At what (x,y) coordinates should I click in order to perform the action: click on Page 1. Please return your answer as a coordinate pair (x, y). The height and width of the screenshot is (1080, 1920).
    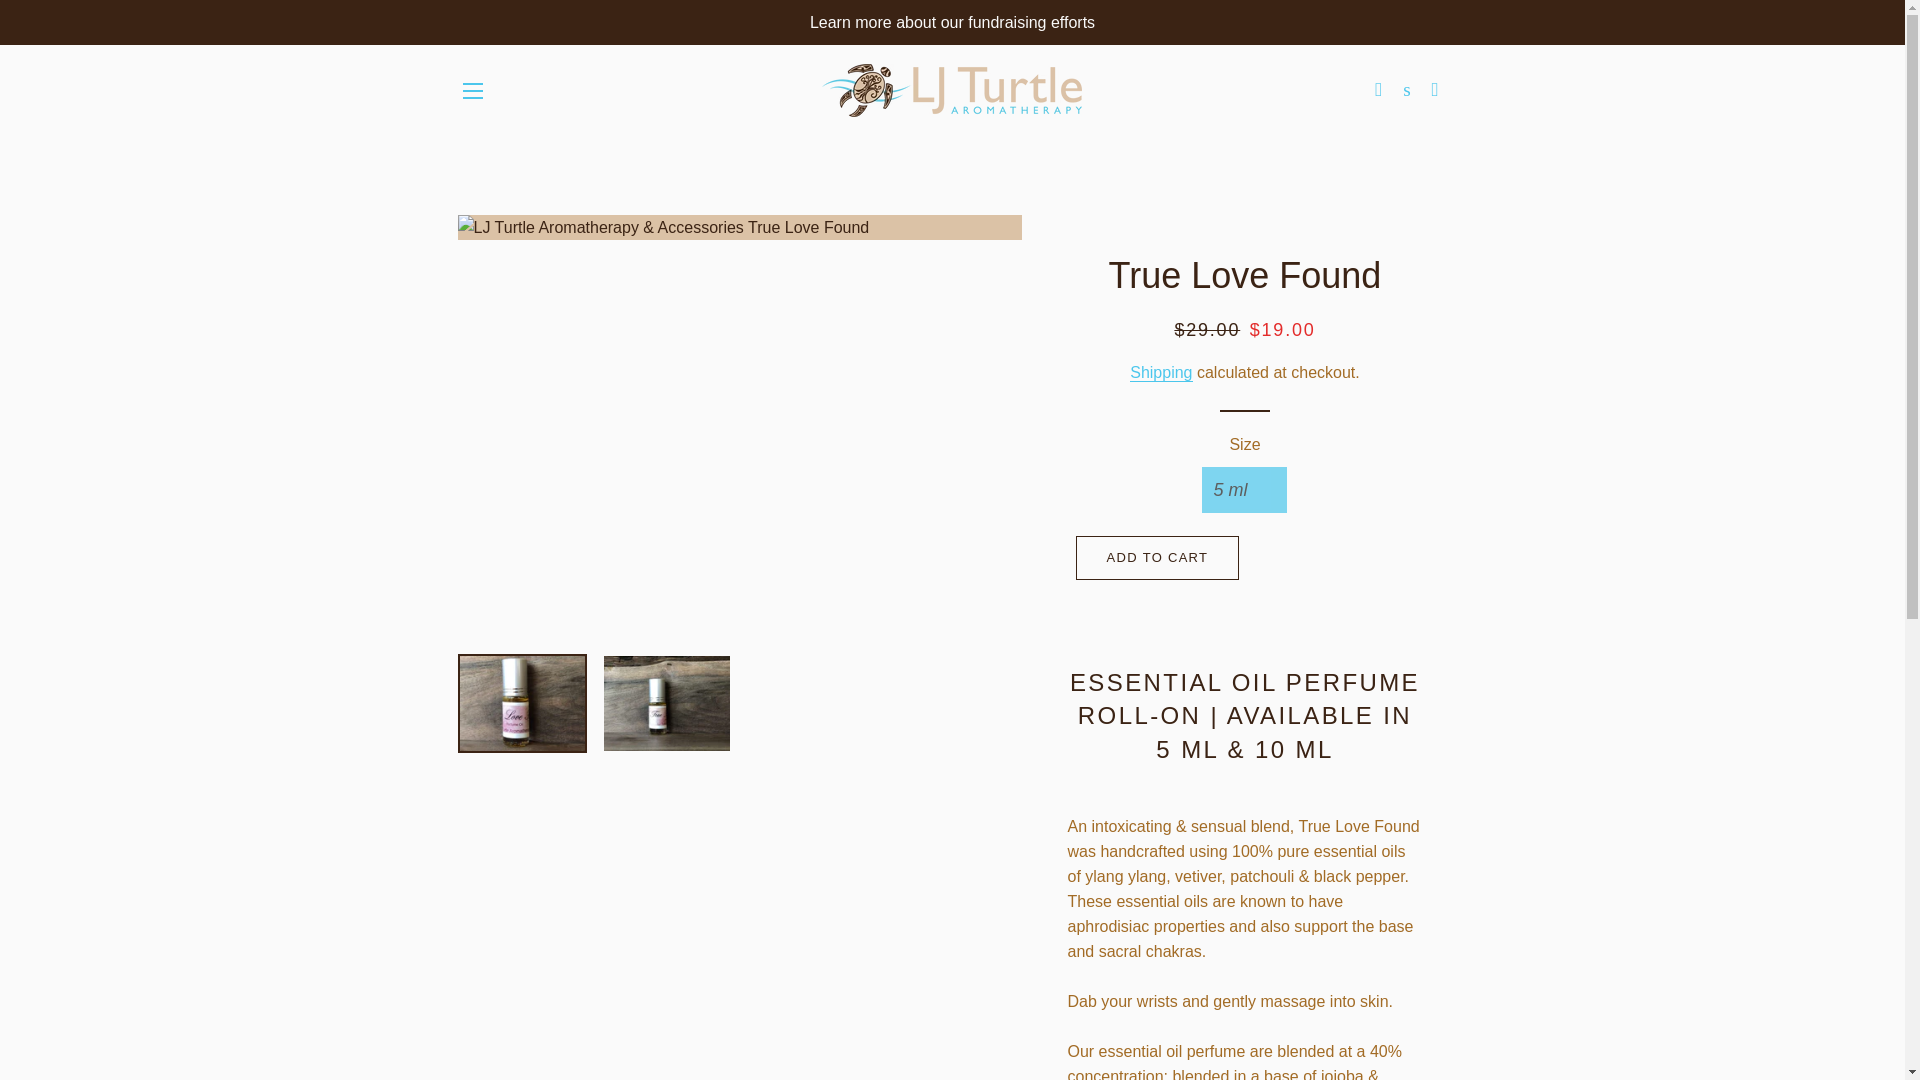
    Looking at the image, I should click on (1244, 947).